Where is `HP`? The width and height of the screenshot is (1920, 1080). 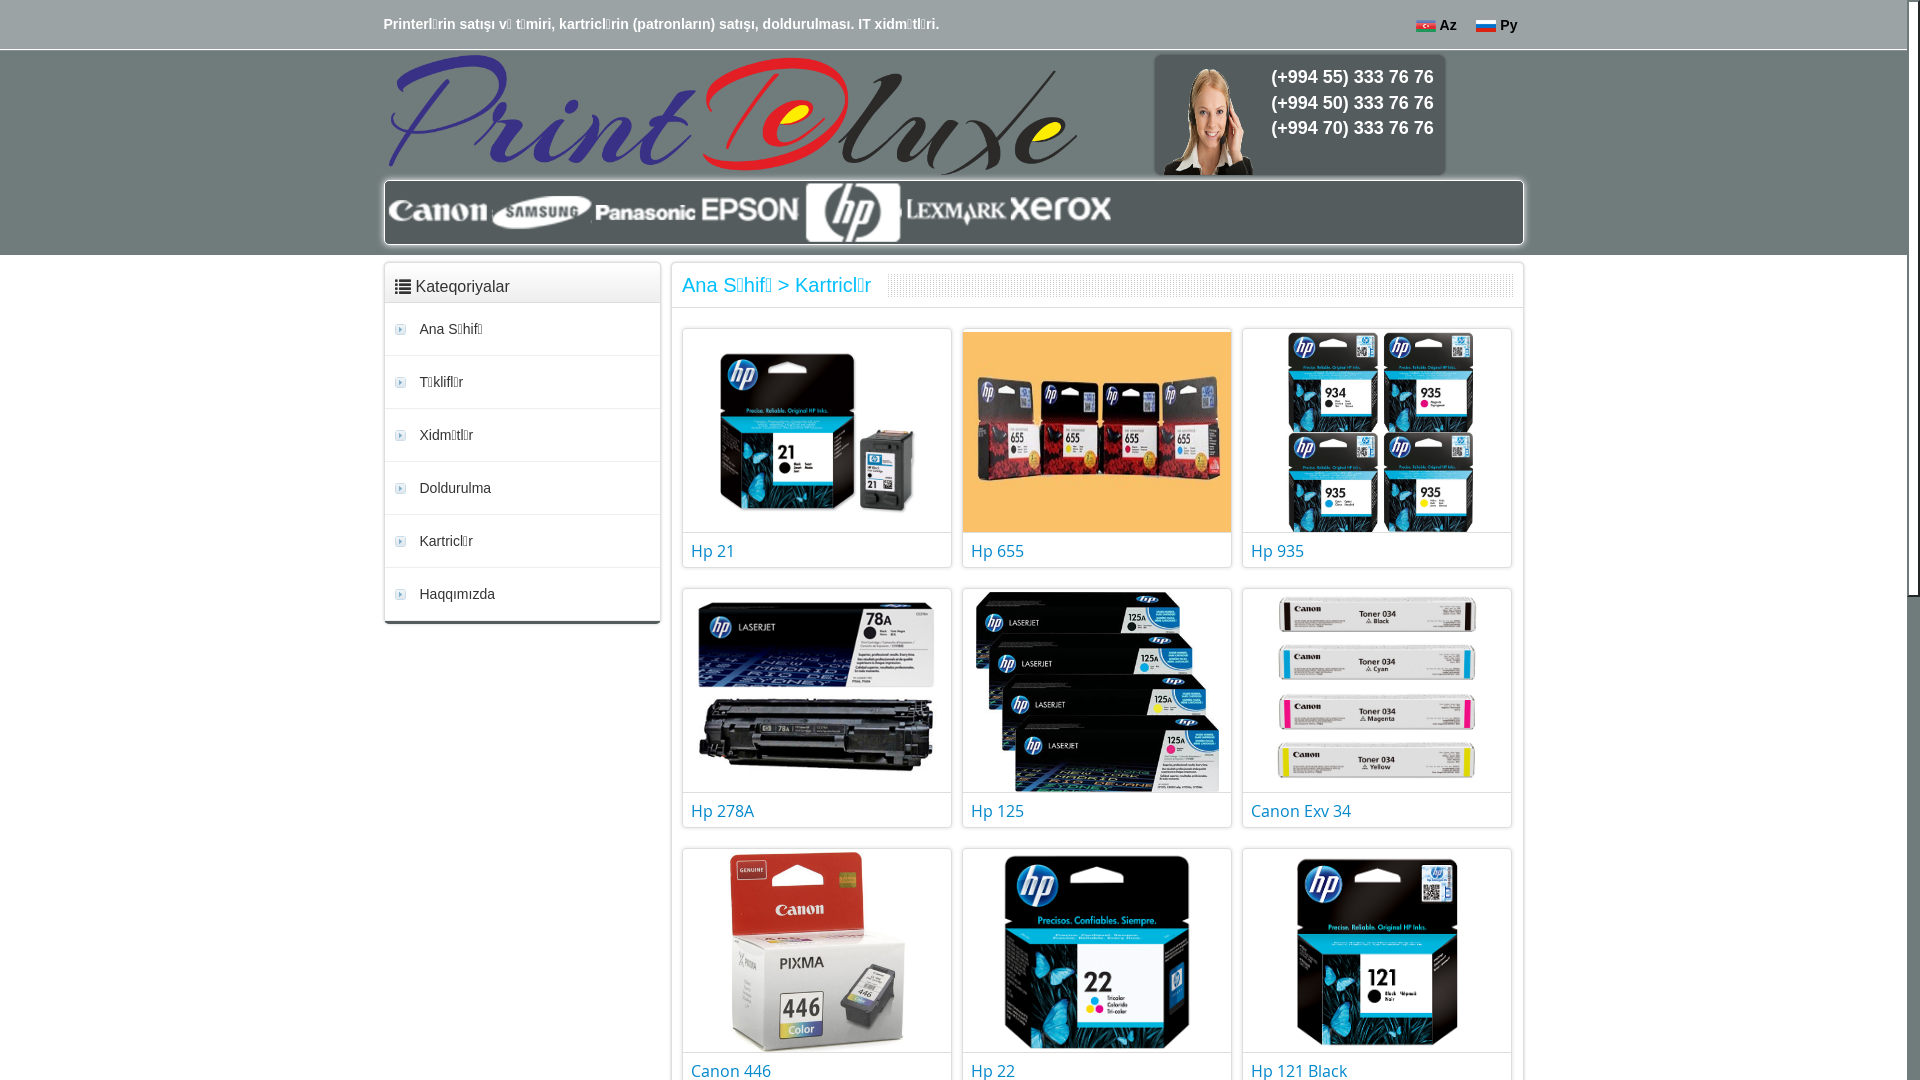 HP is located at coordinates (862, 212).